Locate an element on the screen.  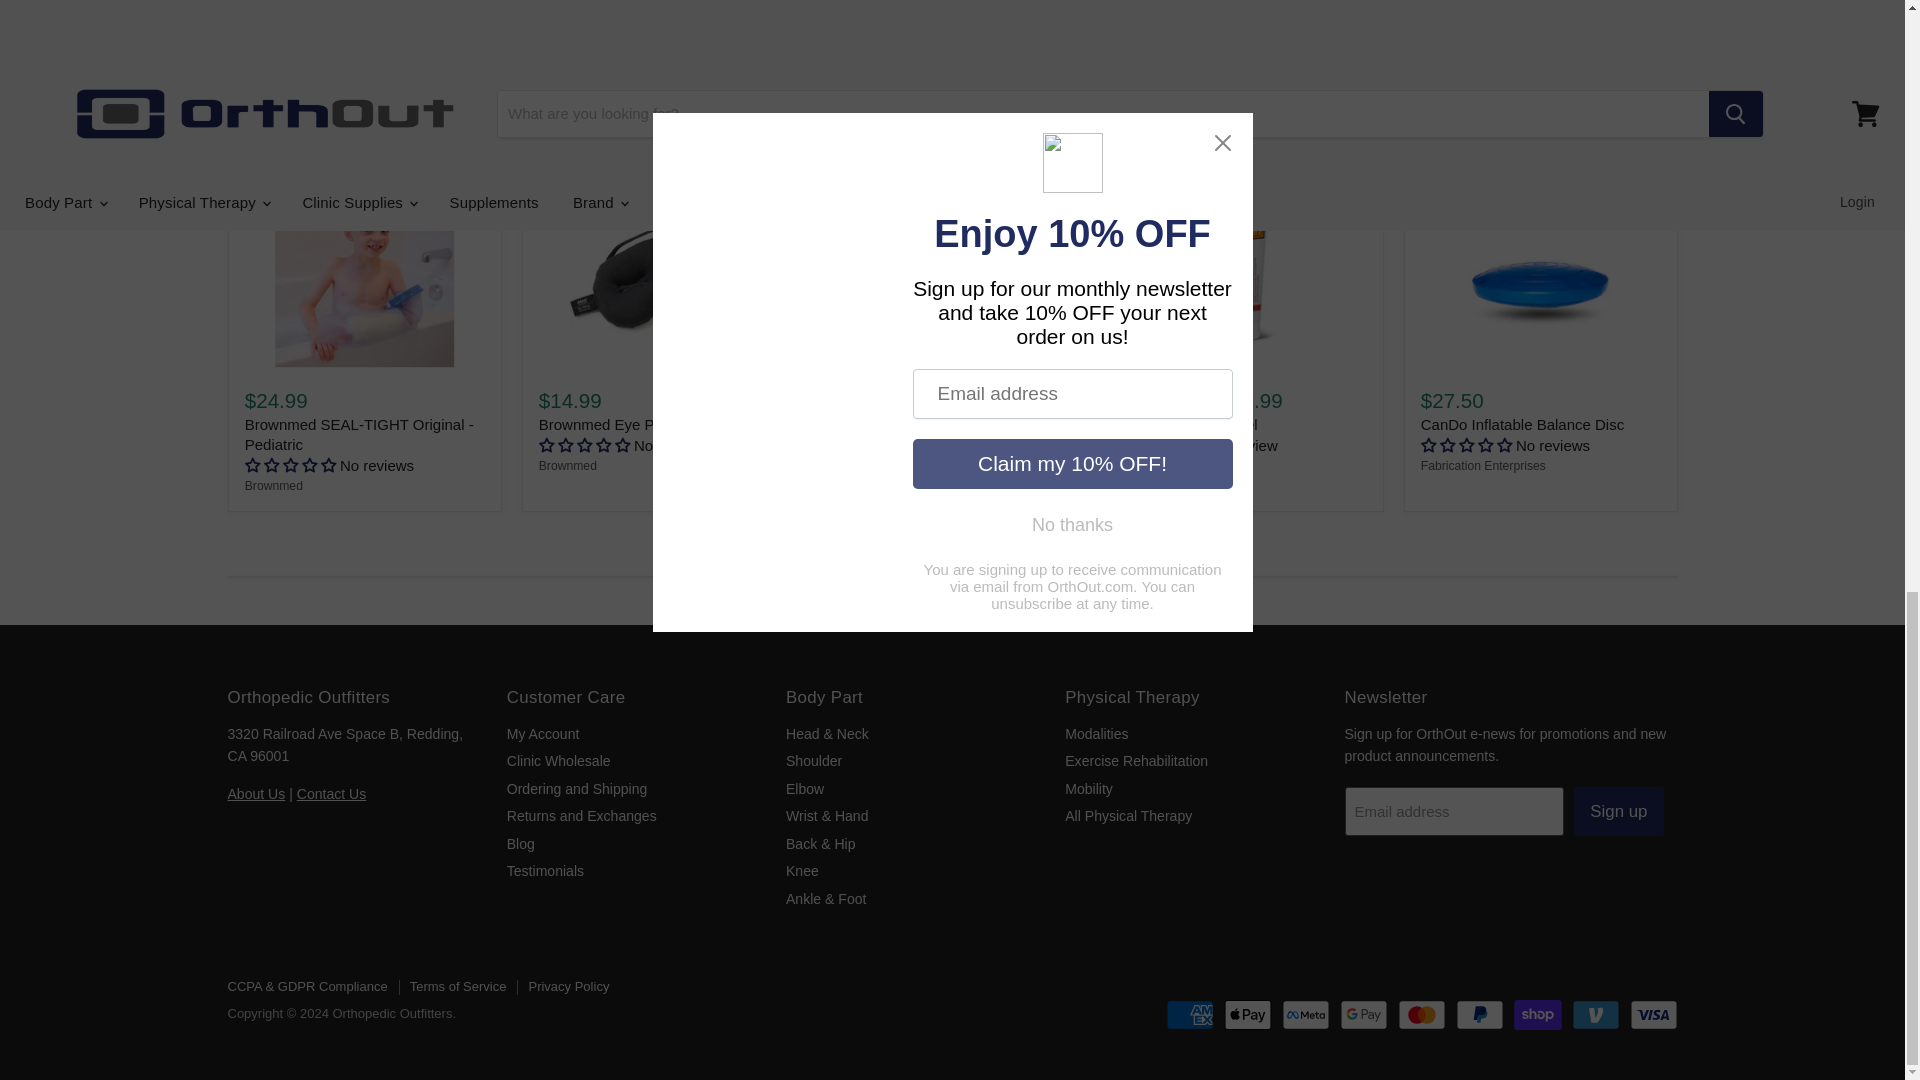
Brownmed is located at coordinates (274, 486).